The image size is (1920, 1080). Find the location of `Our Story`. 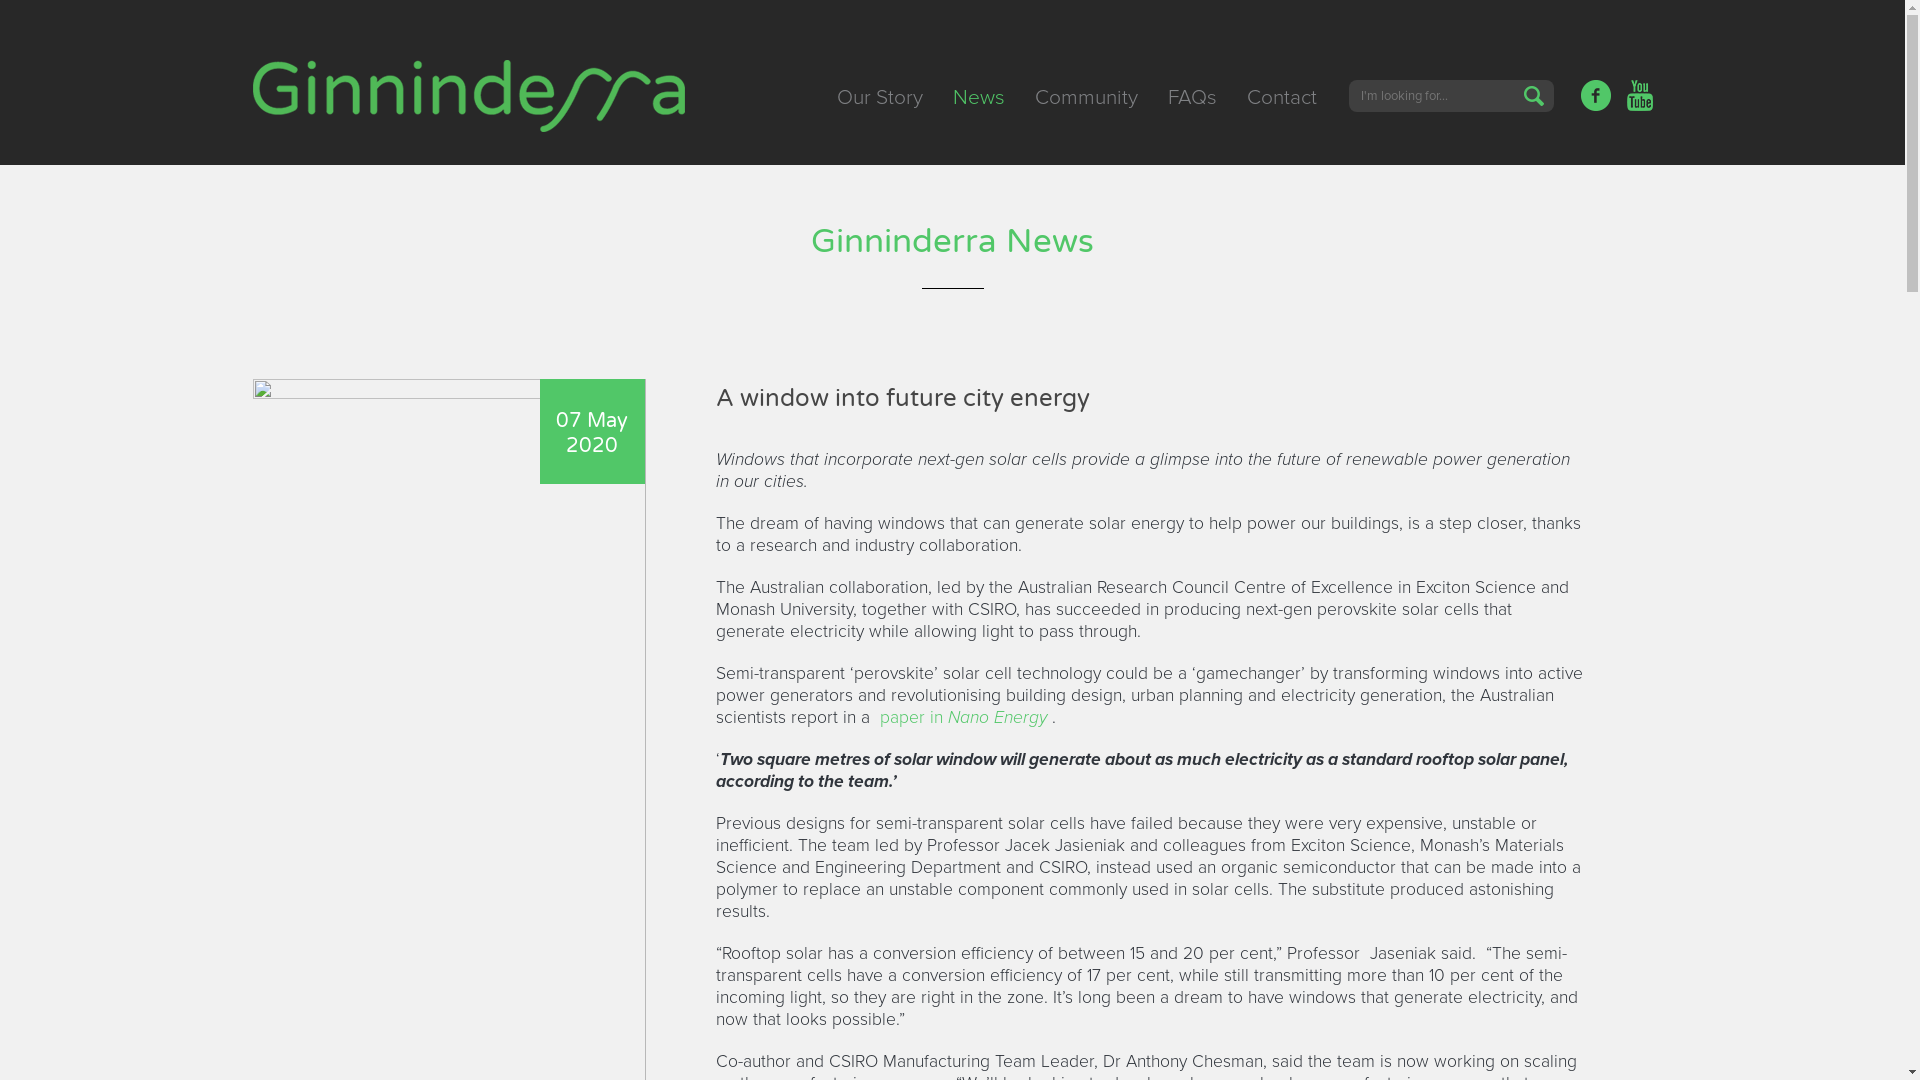

Our Story is located at coordinates (879, 98).